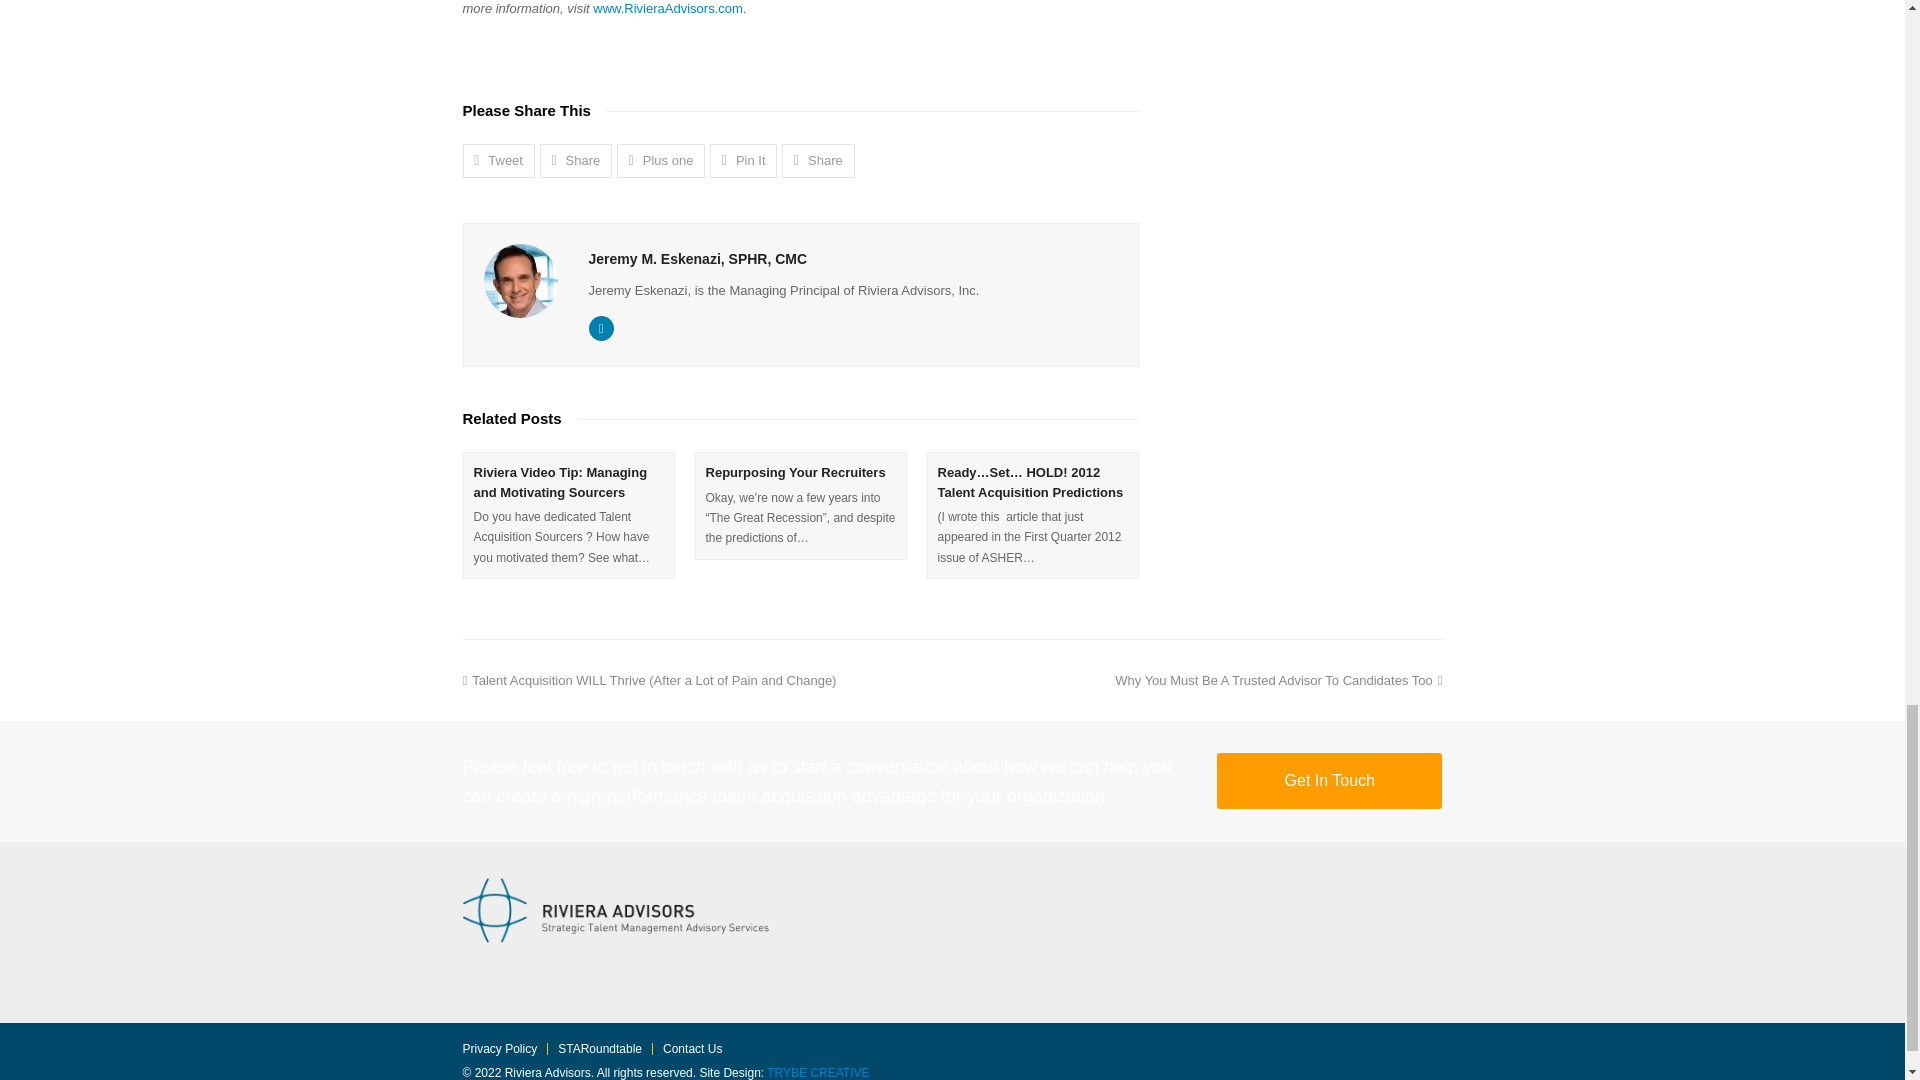  What do you see at coordinates (744, 160) in the screenshot?
I see `Share on Pinterest` at bounding box center [744, 160].